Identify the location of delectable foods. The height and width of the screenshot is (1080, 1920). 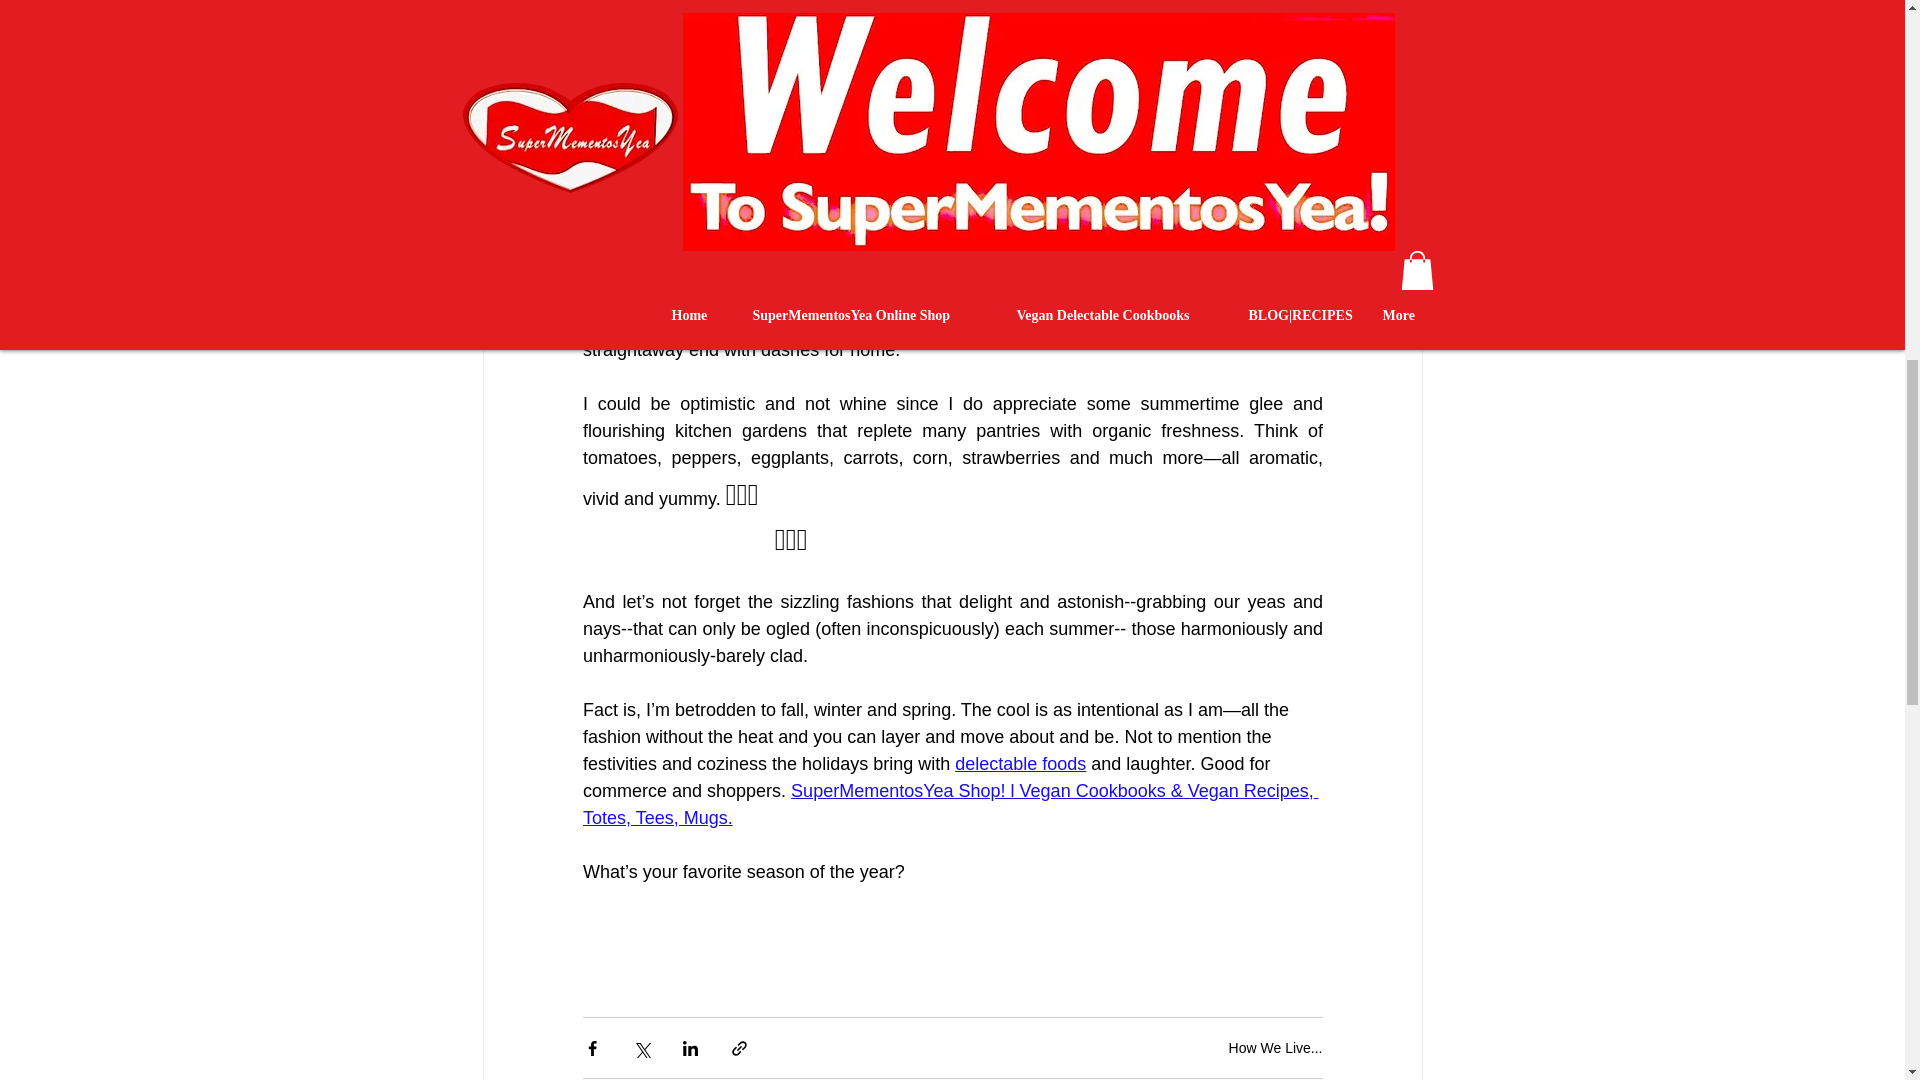
(1020, 764).